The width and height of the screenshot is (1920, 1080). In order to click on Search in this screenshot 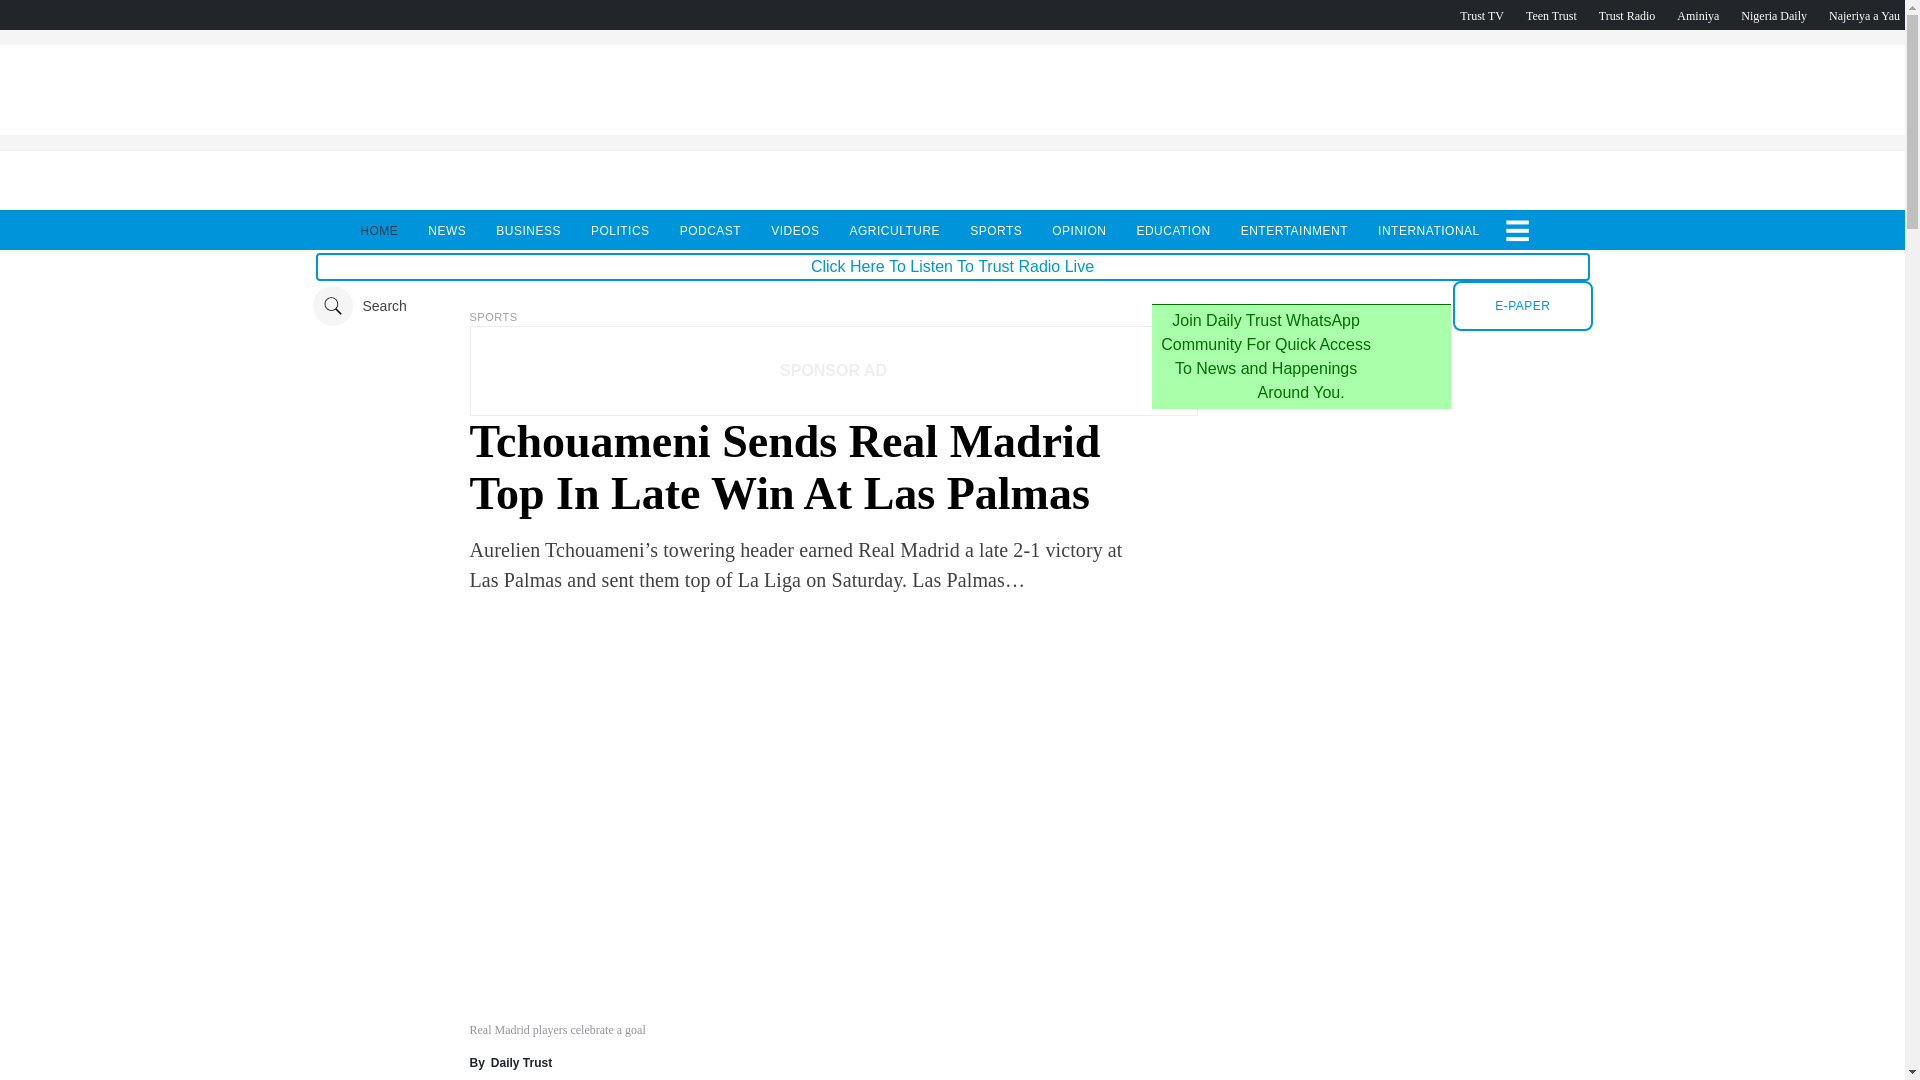, I will do `click(358, 306)`.